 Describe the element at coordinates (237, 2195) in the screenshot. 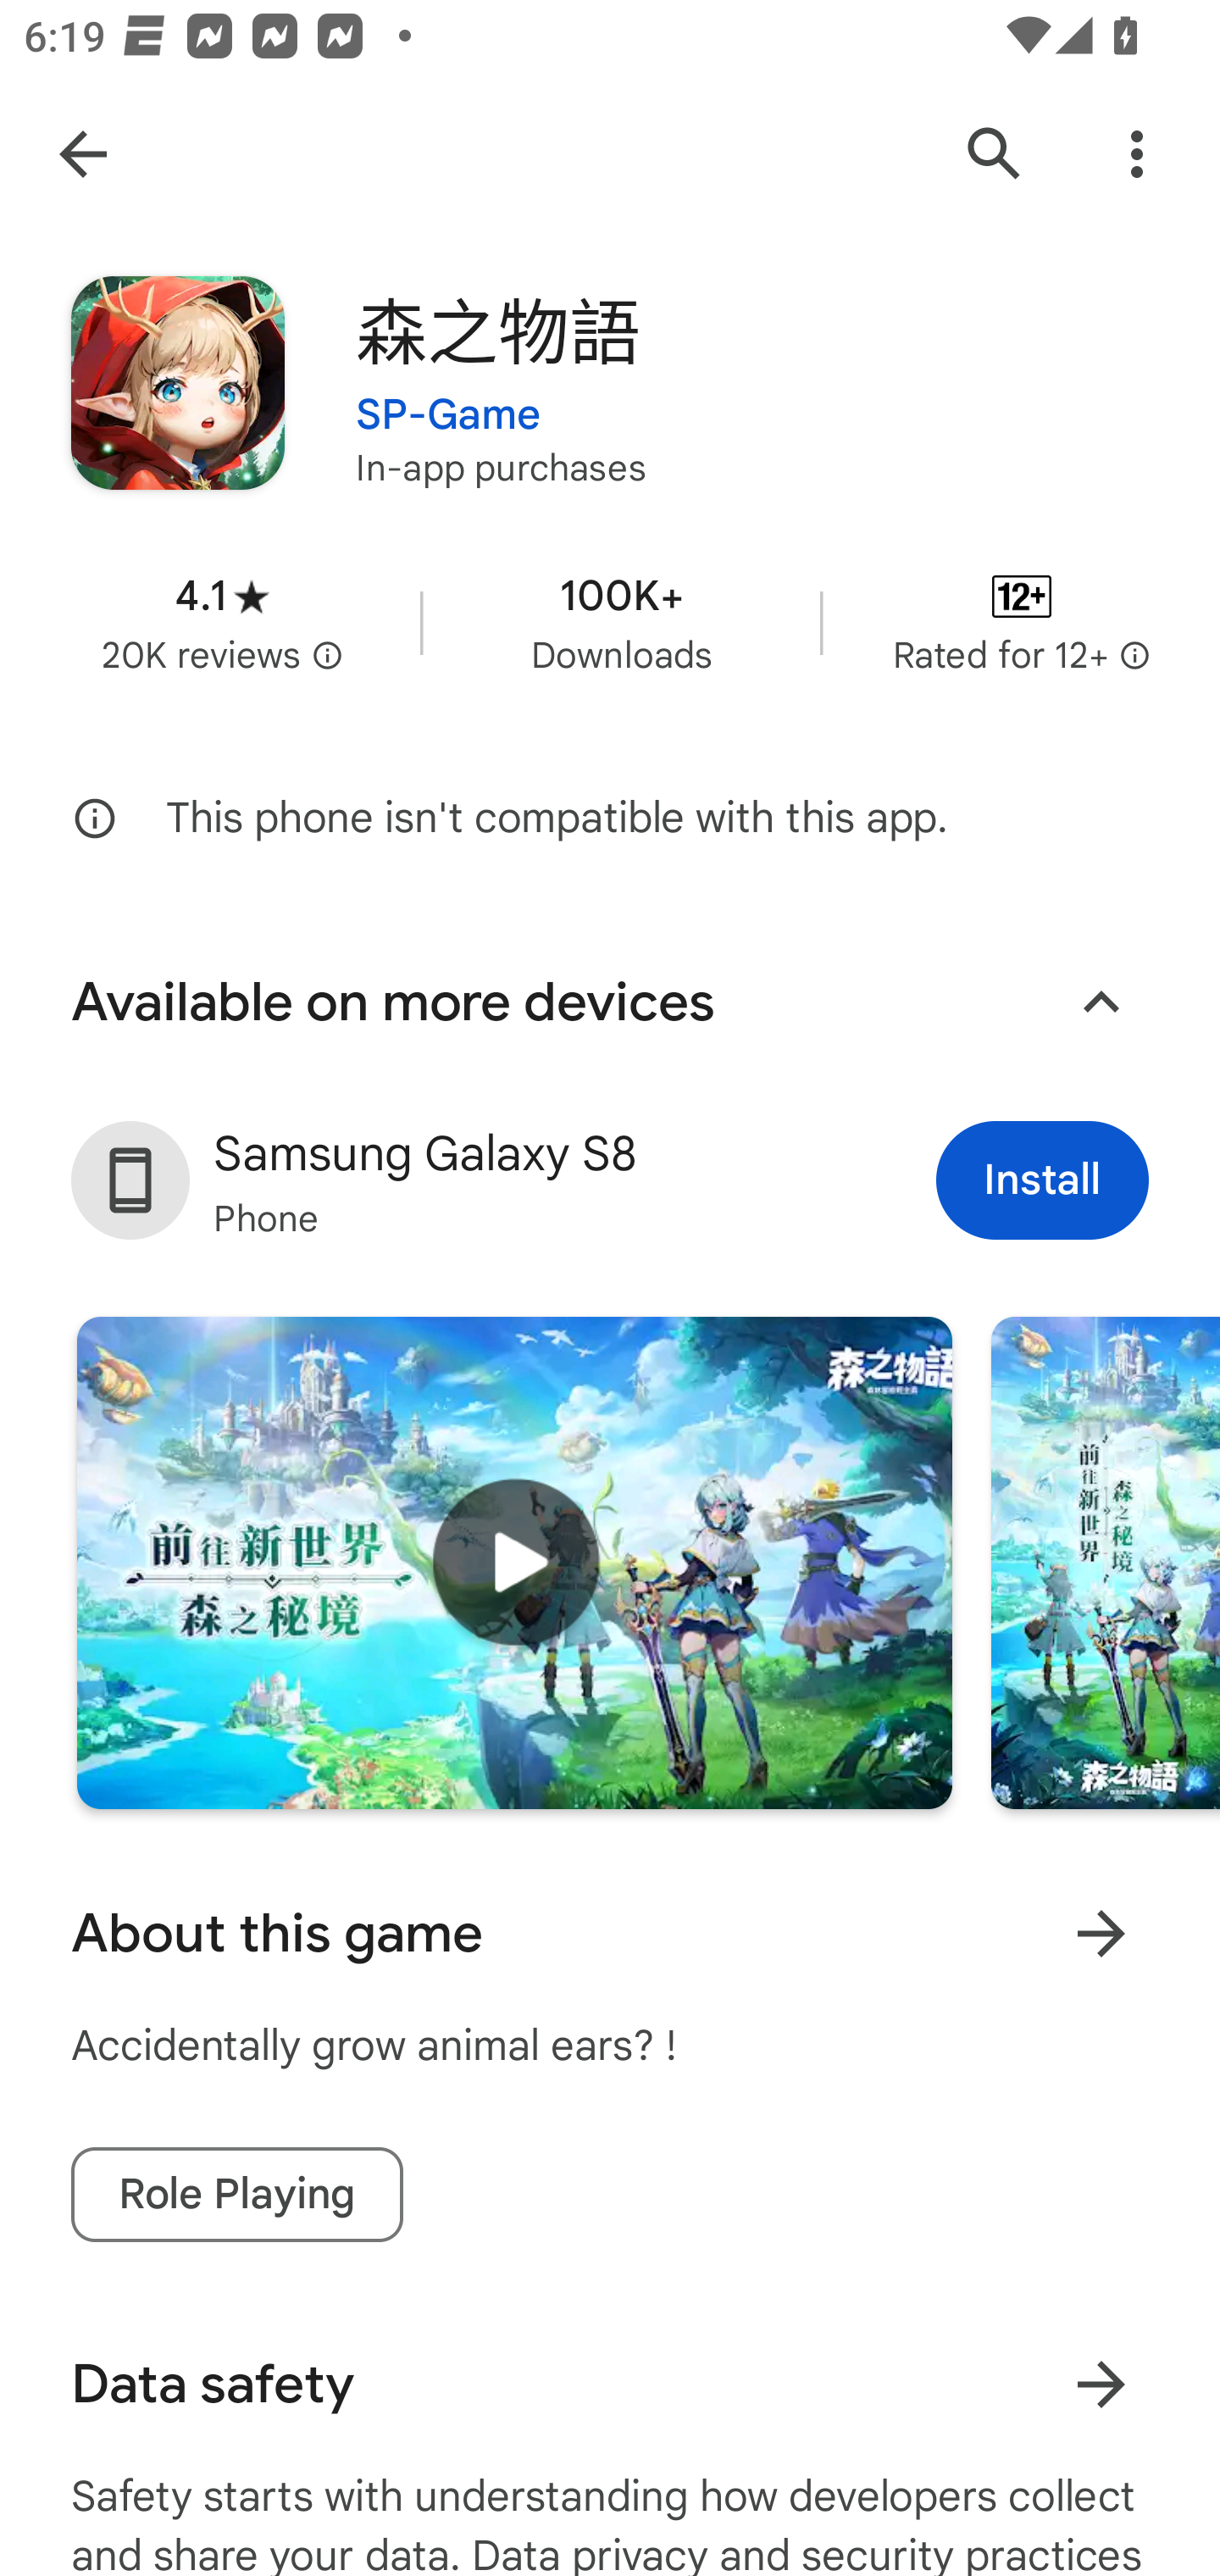

I see `Role Playing tag` at that location.